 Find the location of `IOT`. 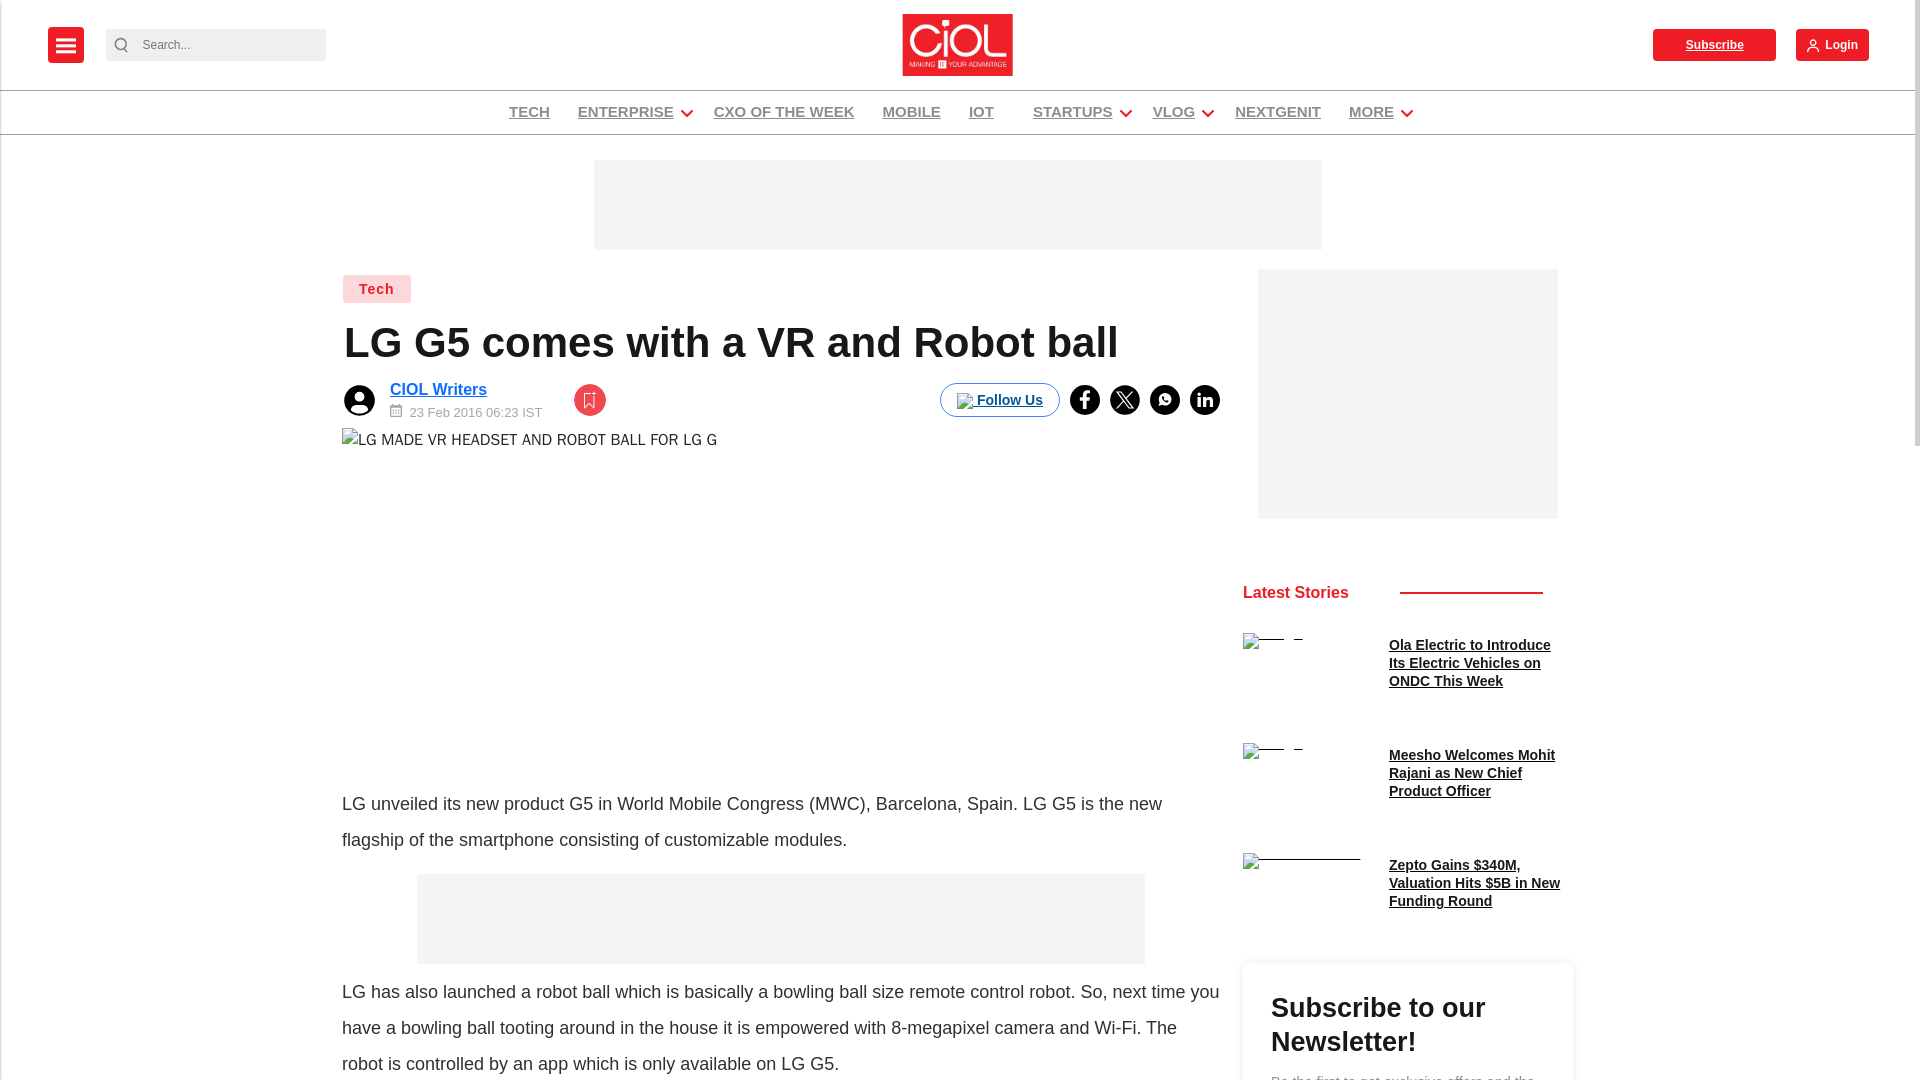

IOT is located at coordinates (986, 112).